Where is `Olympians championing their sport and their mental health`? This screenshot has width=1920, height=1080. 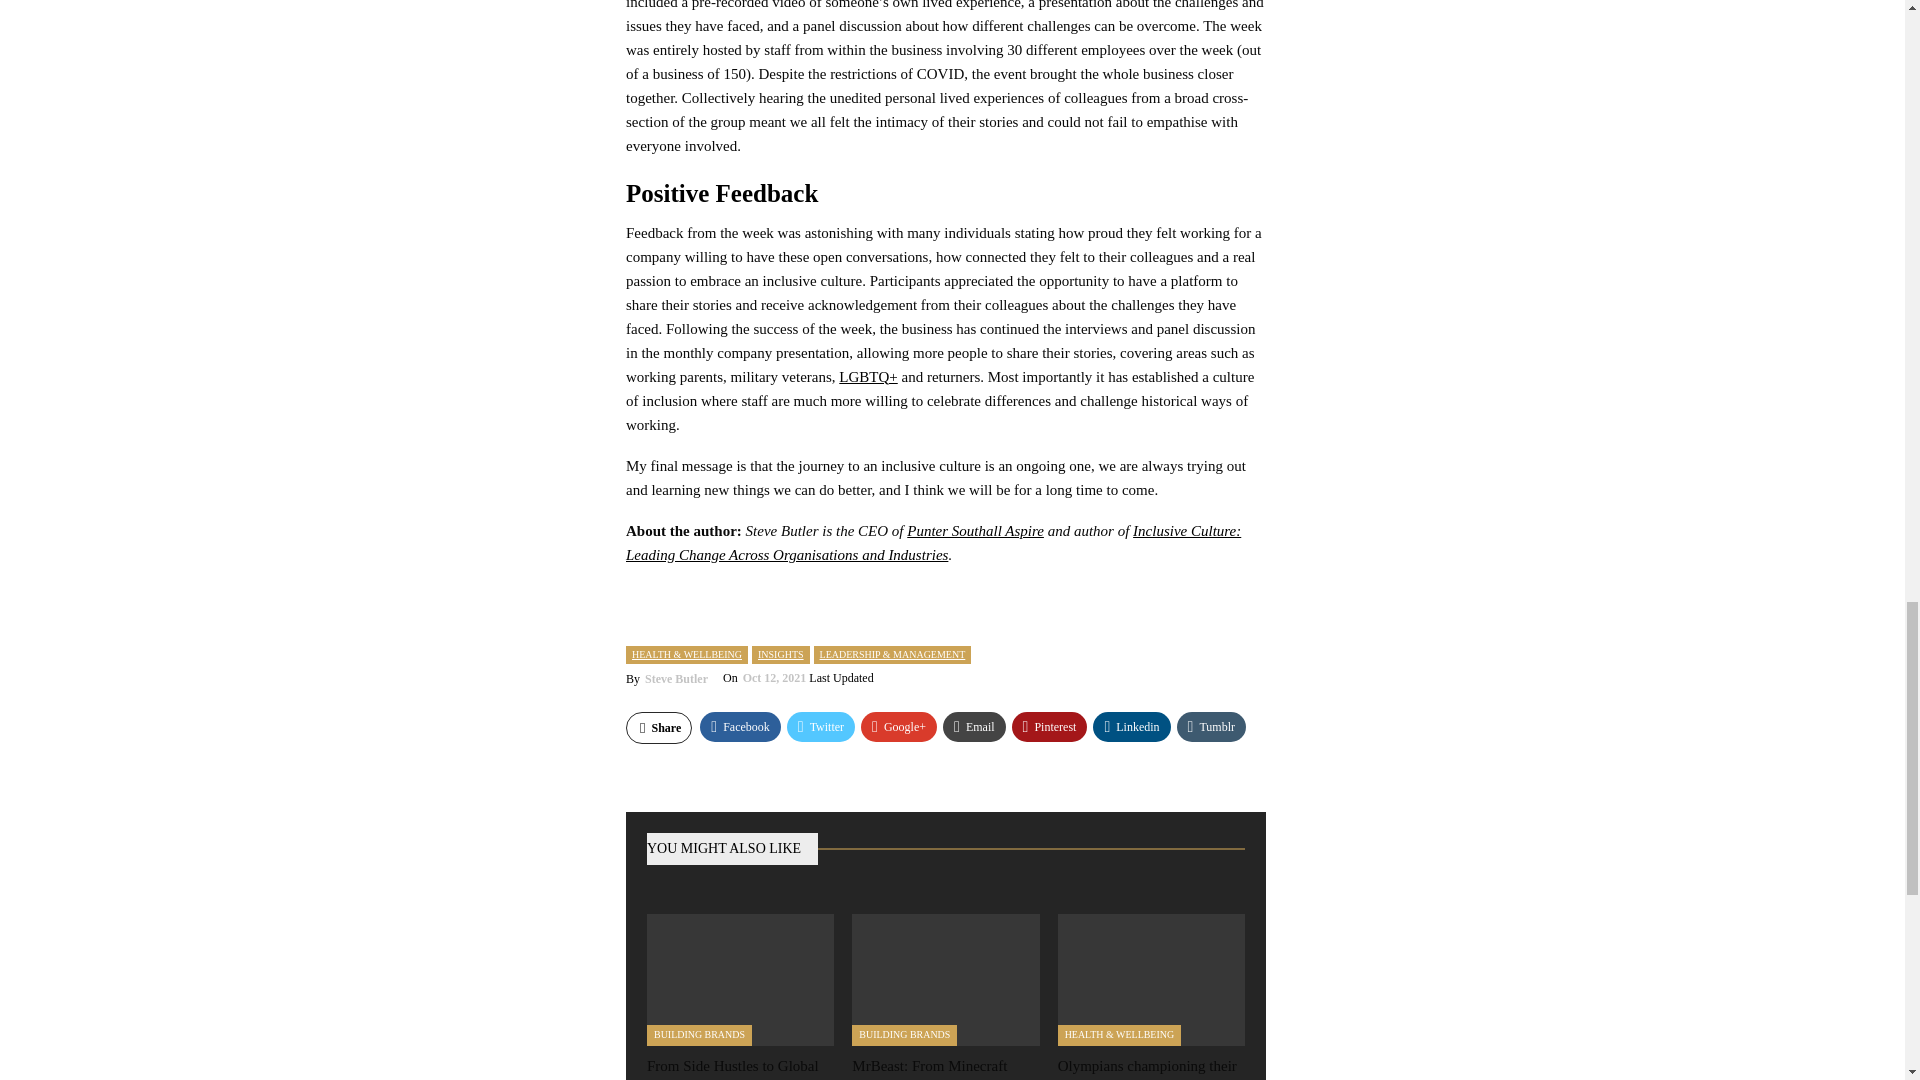
Olympians championing their sport and their mental health is located at coordinates (1146, 1069).